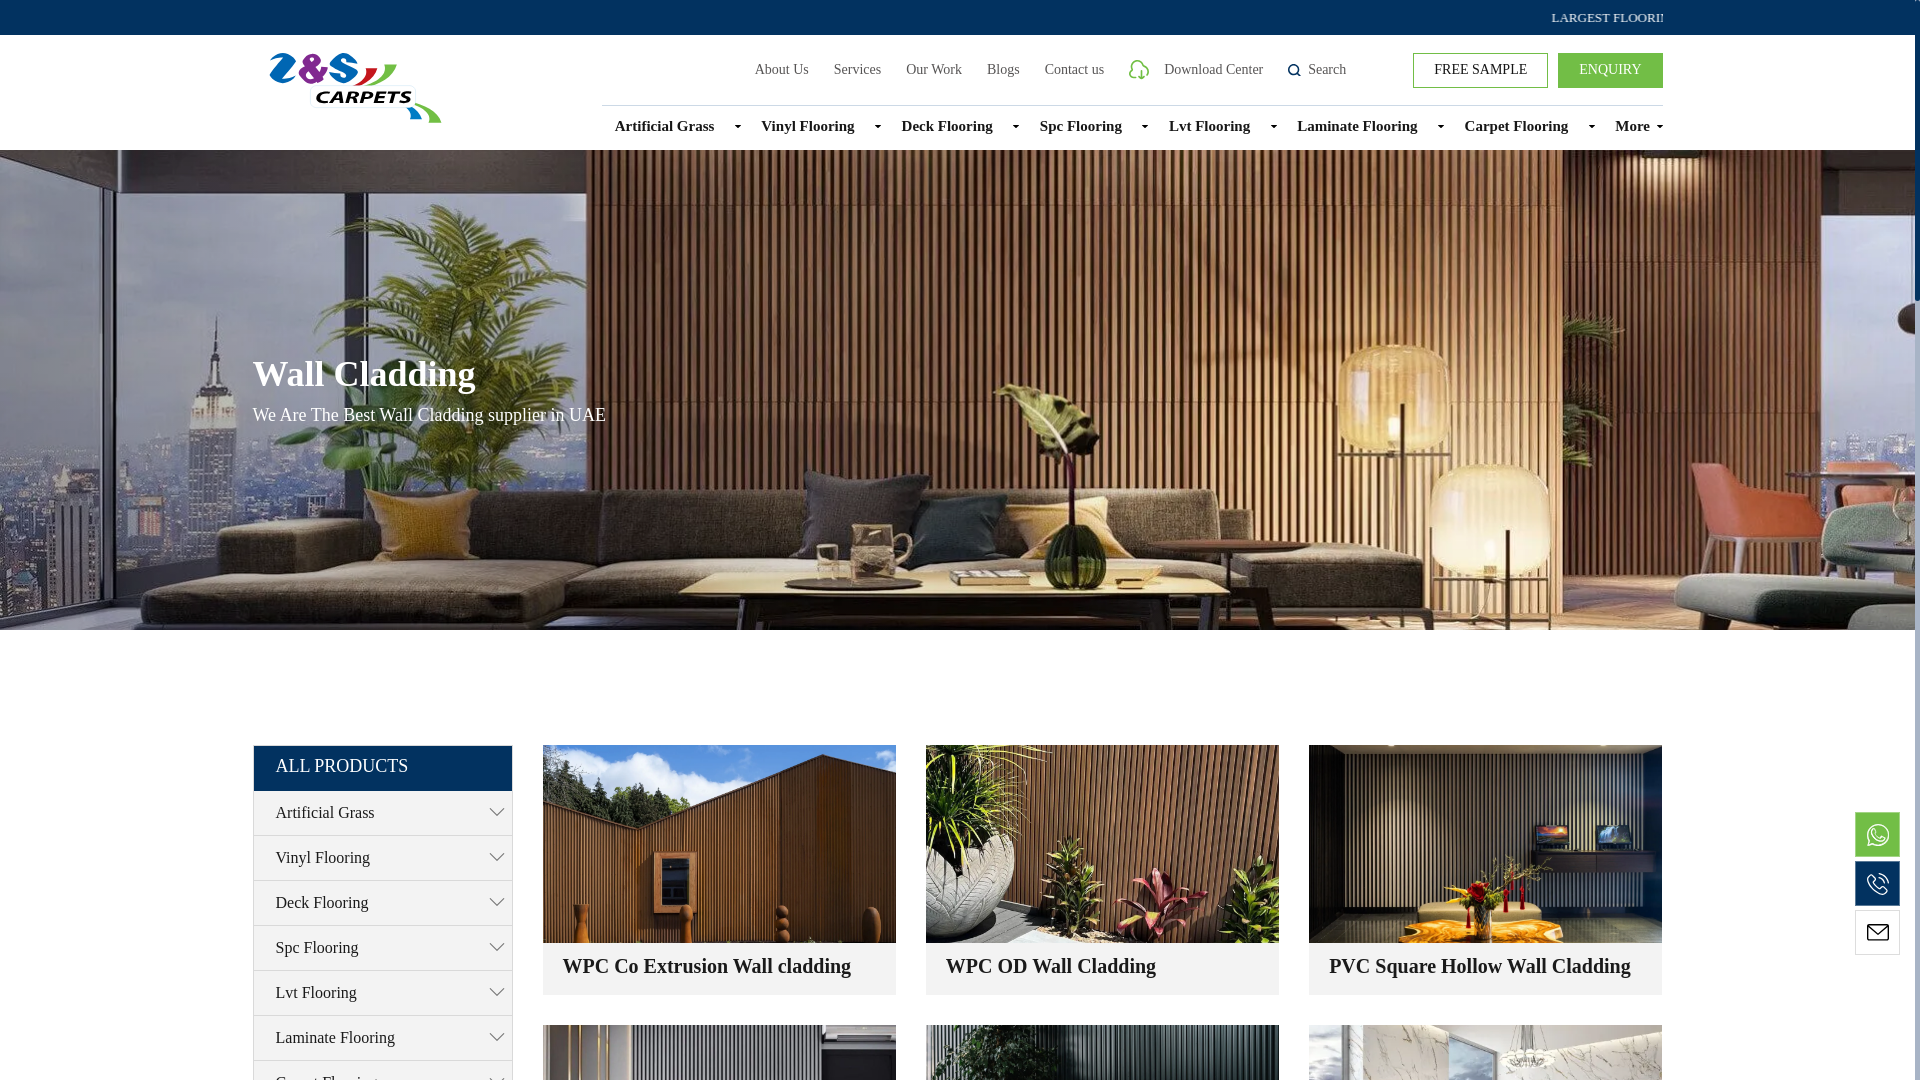 This screenshot has width=1920, height=1080. Describe the element at coordinates (664, 126) in the screenshot. I see `Artificial Grass` at that location.